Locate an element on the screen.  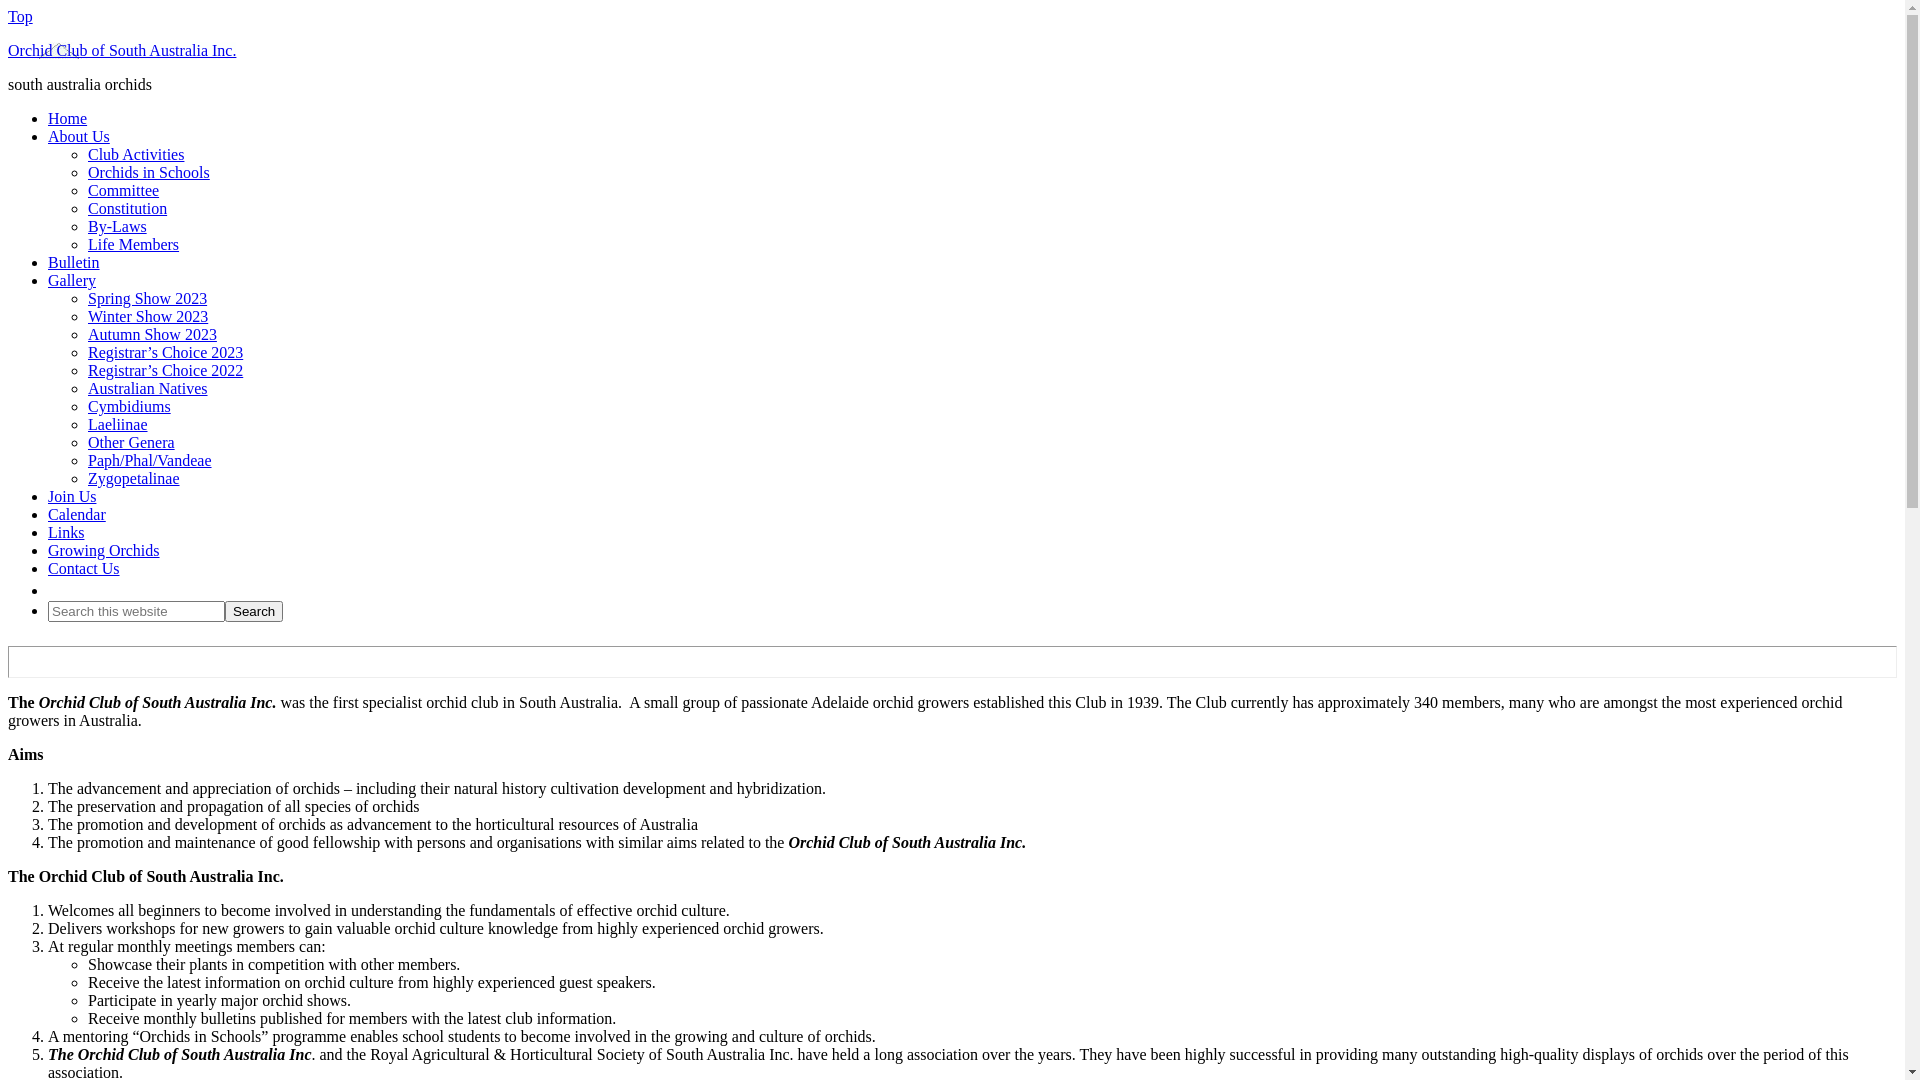
Spring Show 2023 is located at coordinates (148, 298).